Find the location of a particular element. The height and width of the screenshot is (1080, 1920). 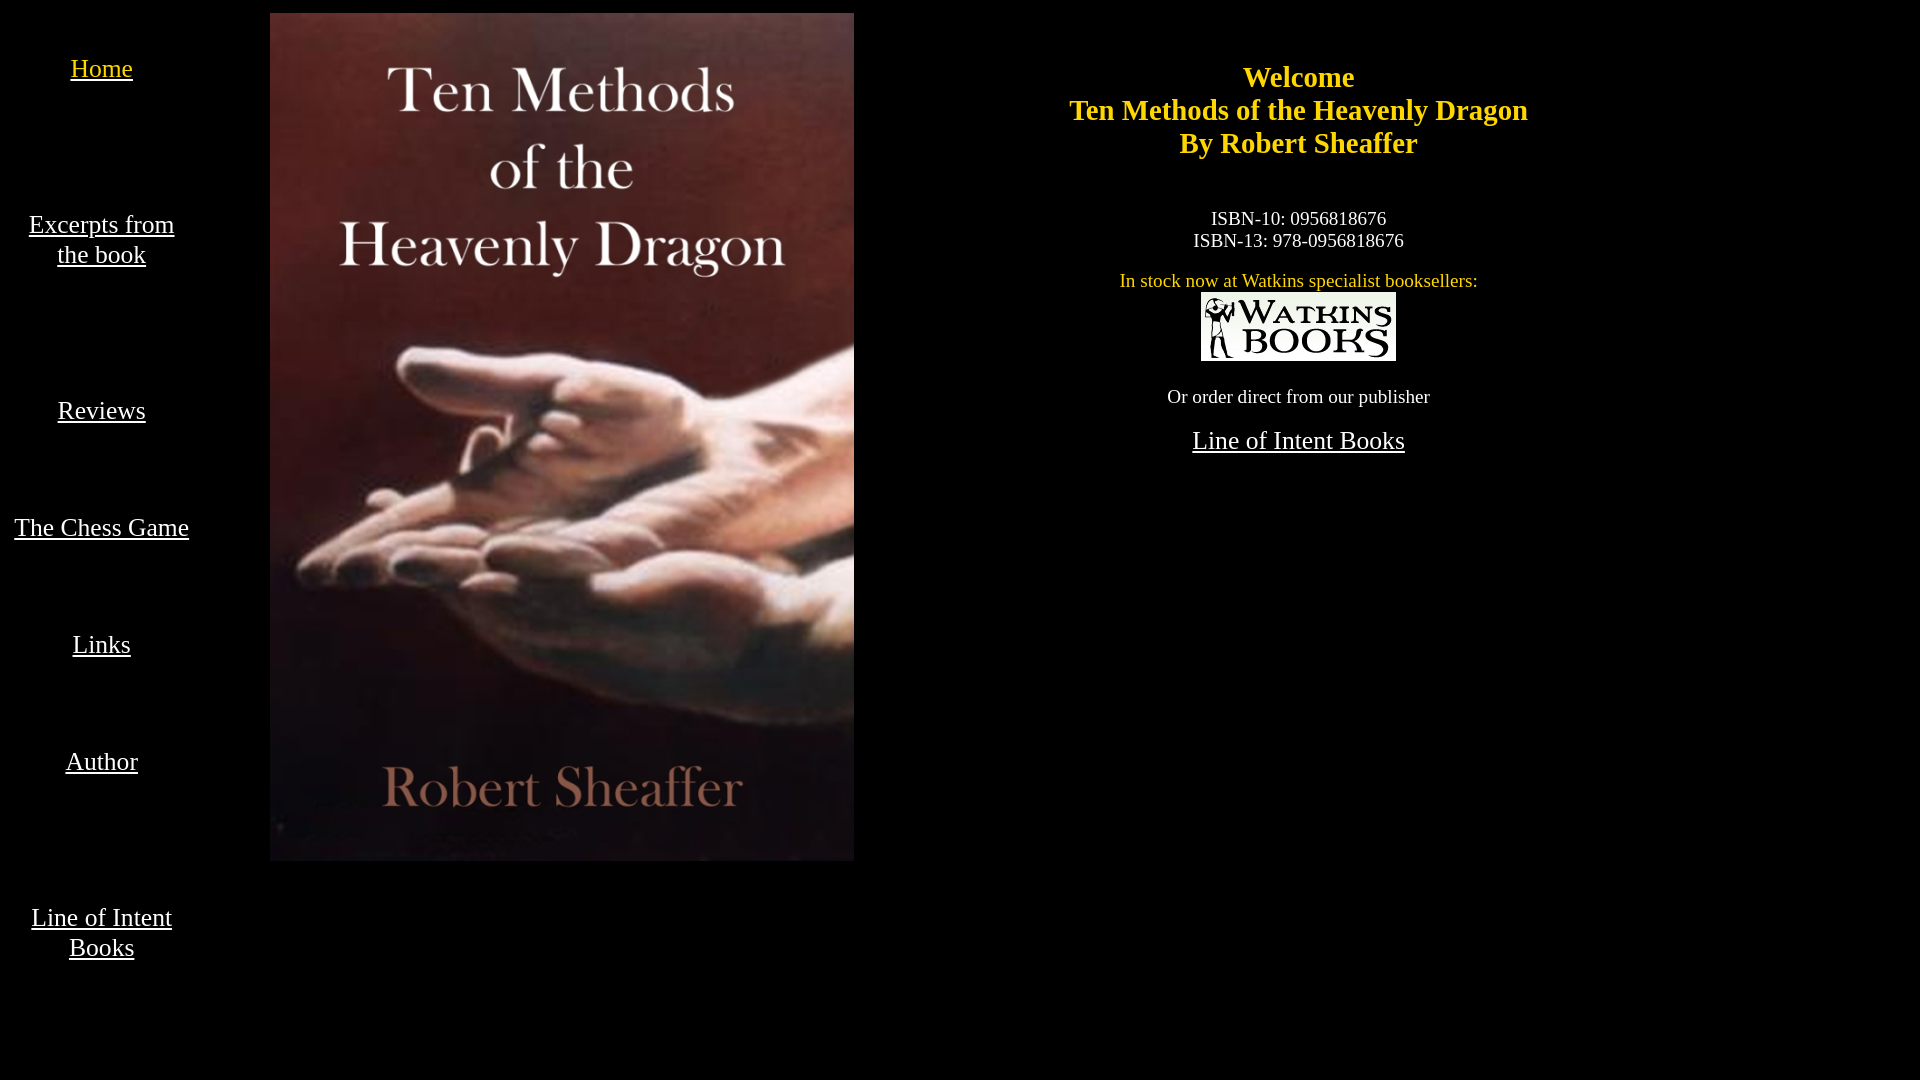

Line of Intent Books is located at coordinates (102, 932).